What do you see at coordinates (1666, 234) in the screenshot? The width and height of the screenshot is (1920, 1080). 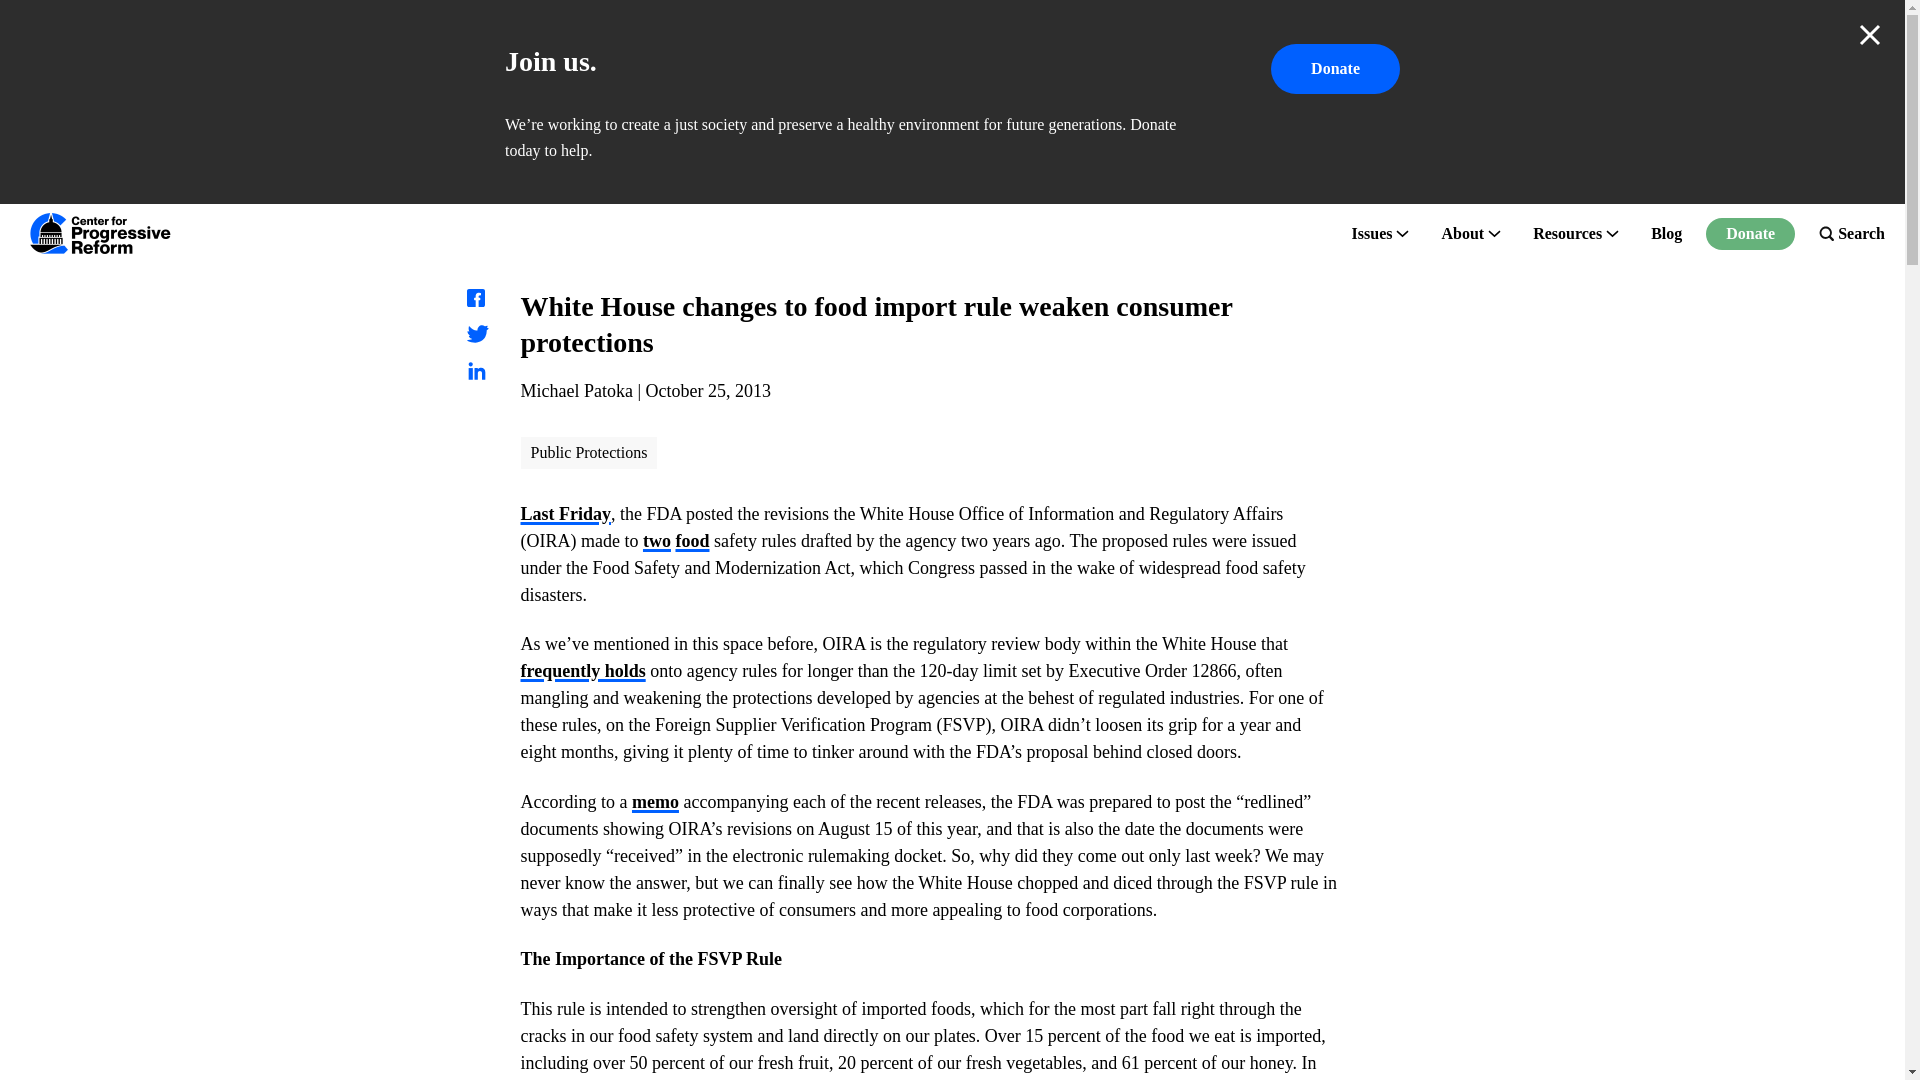 I see `Blog` at bounding box center [1666, 234].